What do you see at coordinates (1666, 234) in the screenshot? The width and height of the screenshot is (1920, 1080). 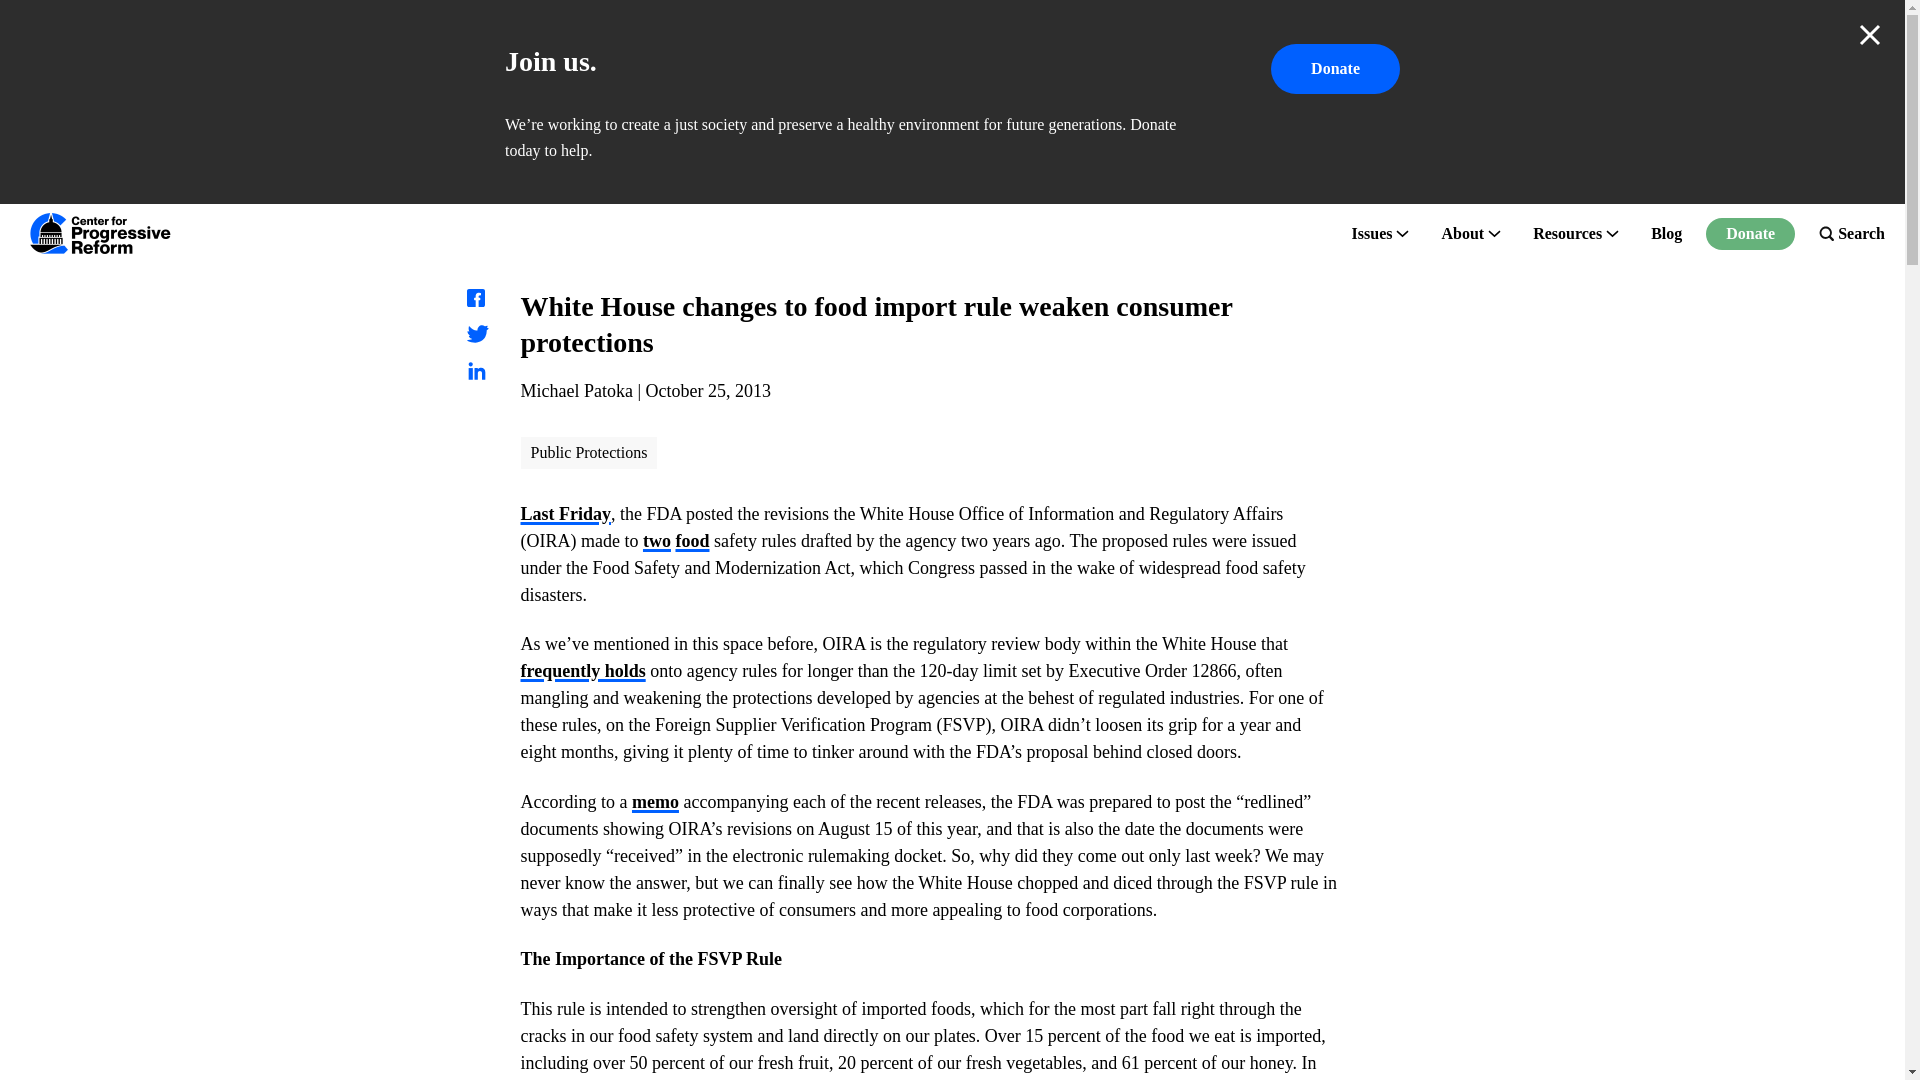 I see `Blog` at bounding box center [1666, 234].